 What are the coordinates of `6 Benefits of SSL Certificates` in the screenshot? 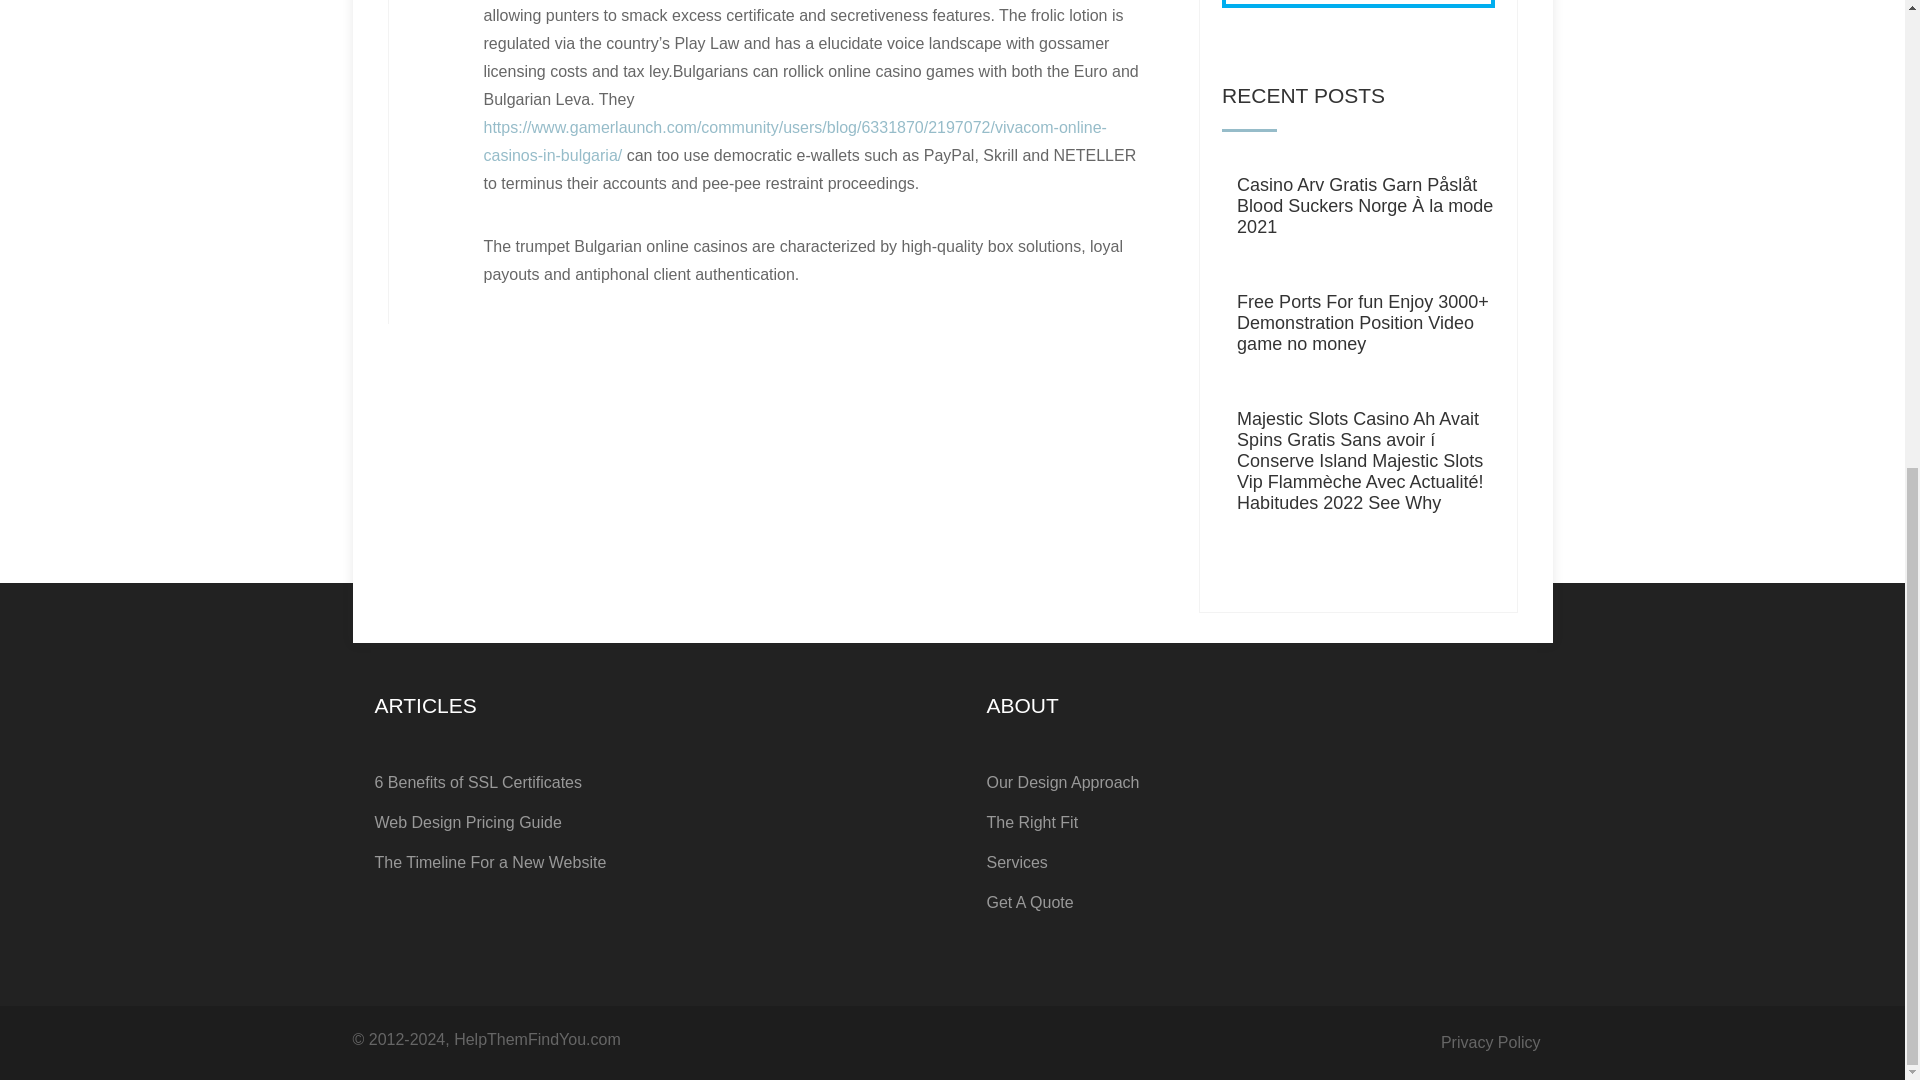 It's located at (646, 782).